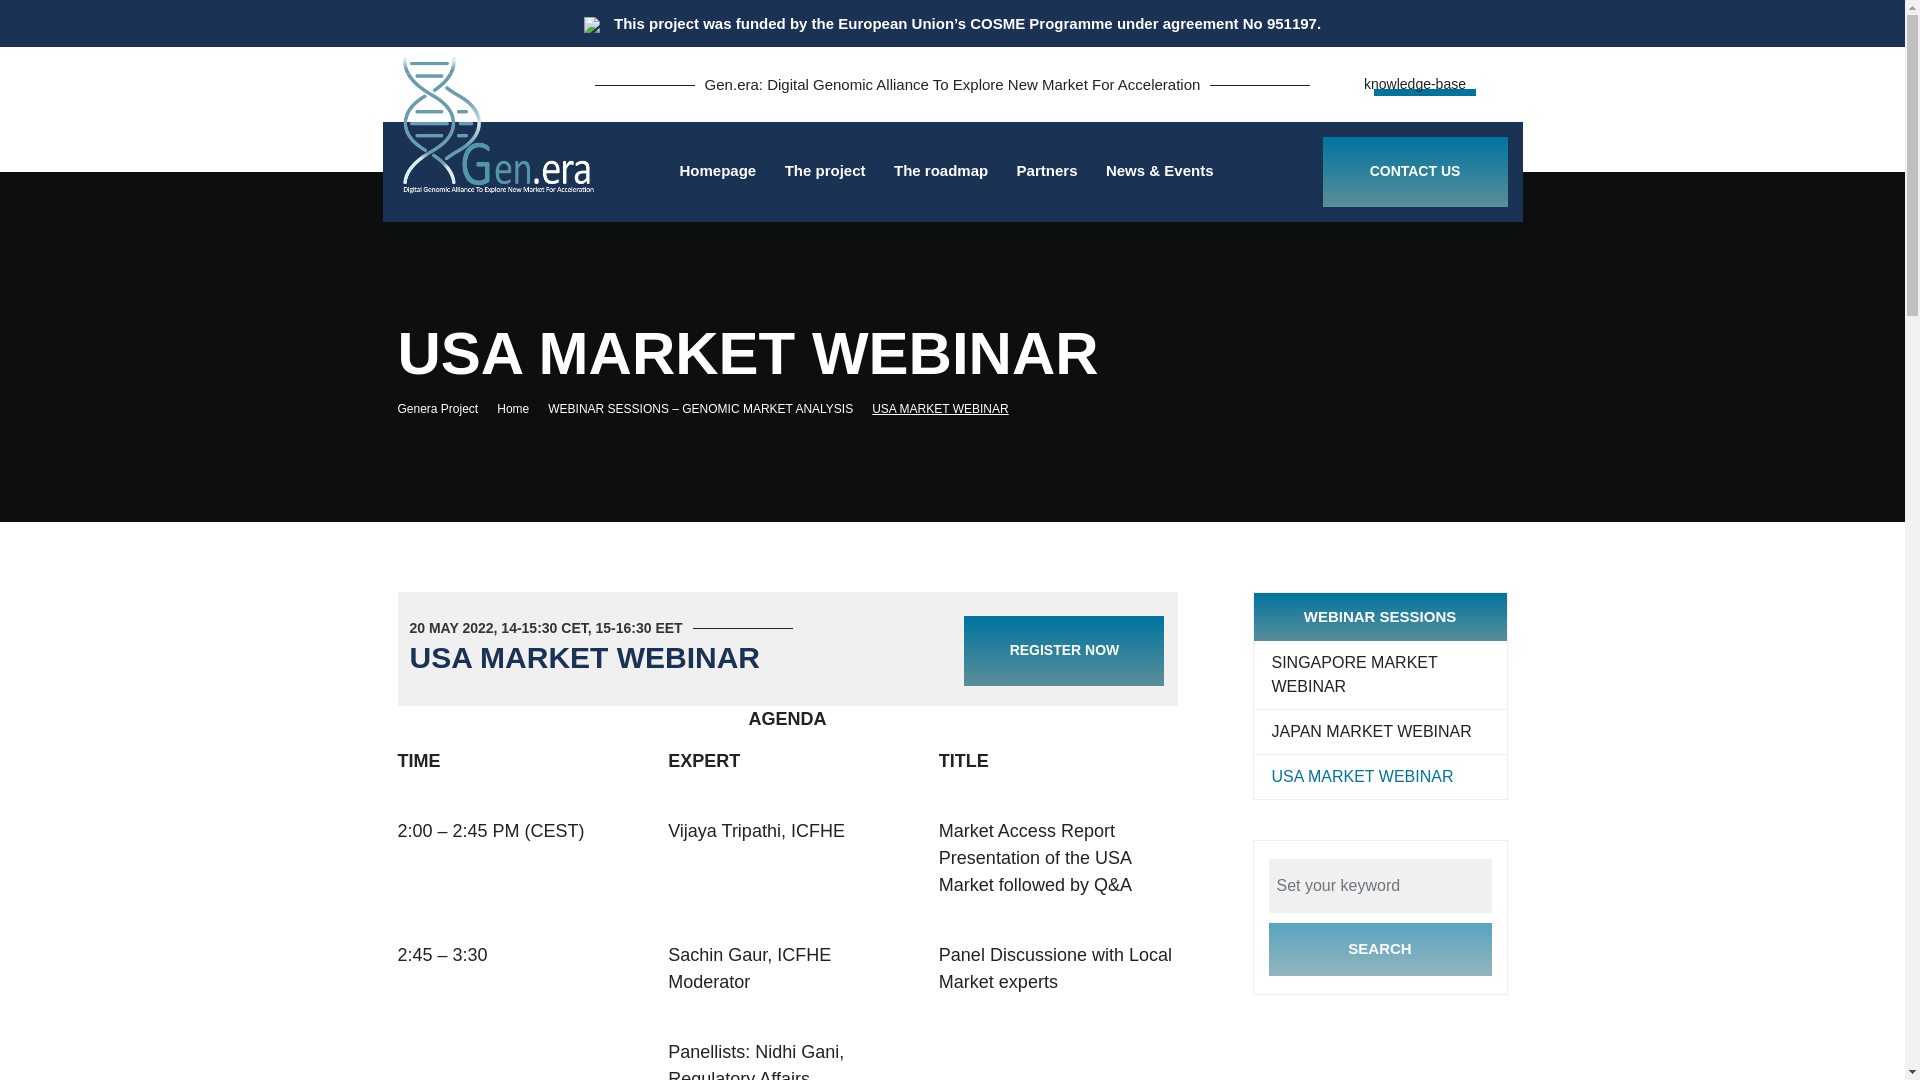 The height and width of the screenshot is (1080, 1920). Describe the element at coordinates (1414, 172) in the screenshot. I see `CONTACT US` at that location.